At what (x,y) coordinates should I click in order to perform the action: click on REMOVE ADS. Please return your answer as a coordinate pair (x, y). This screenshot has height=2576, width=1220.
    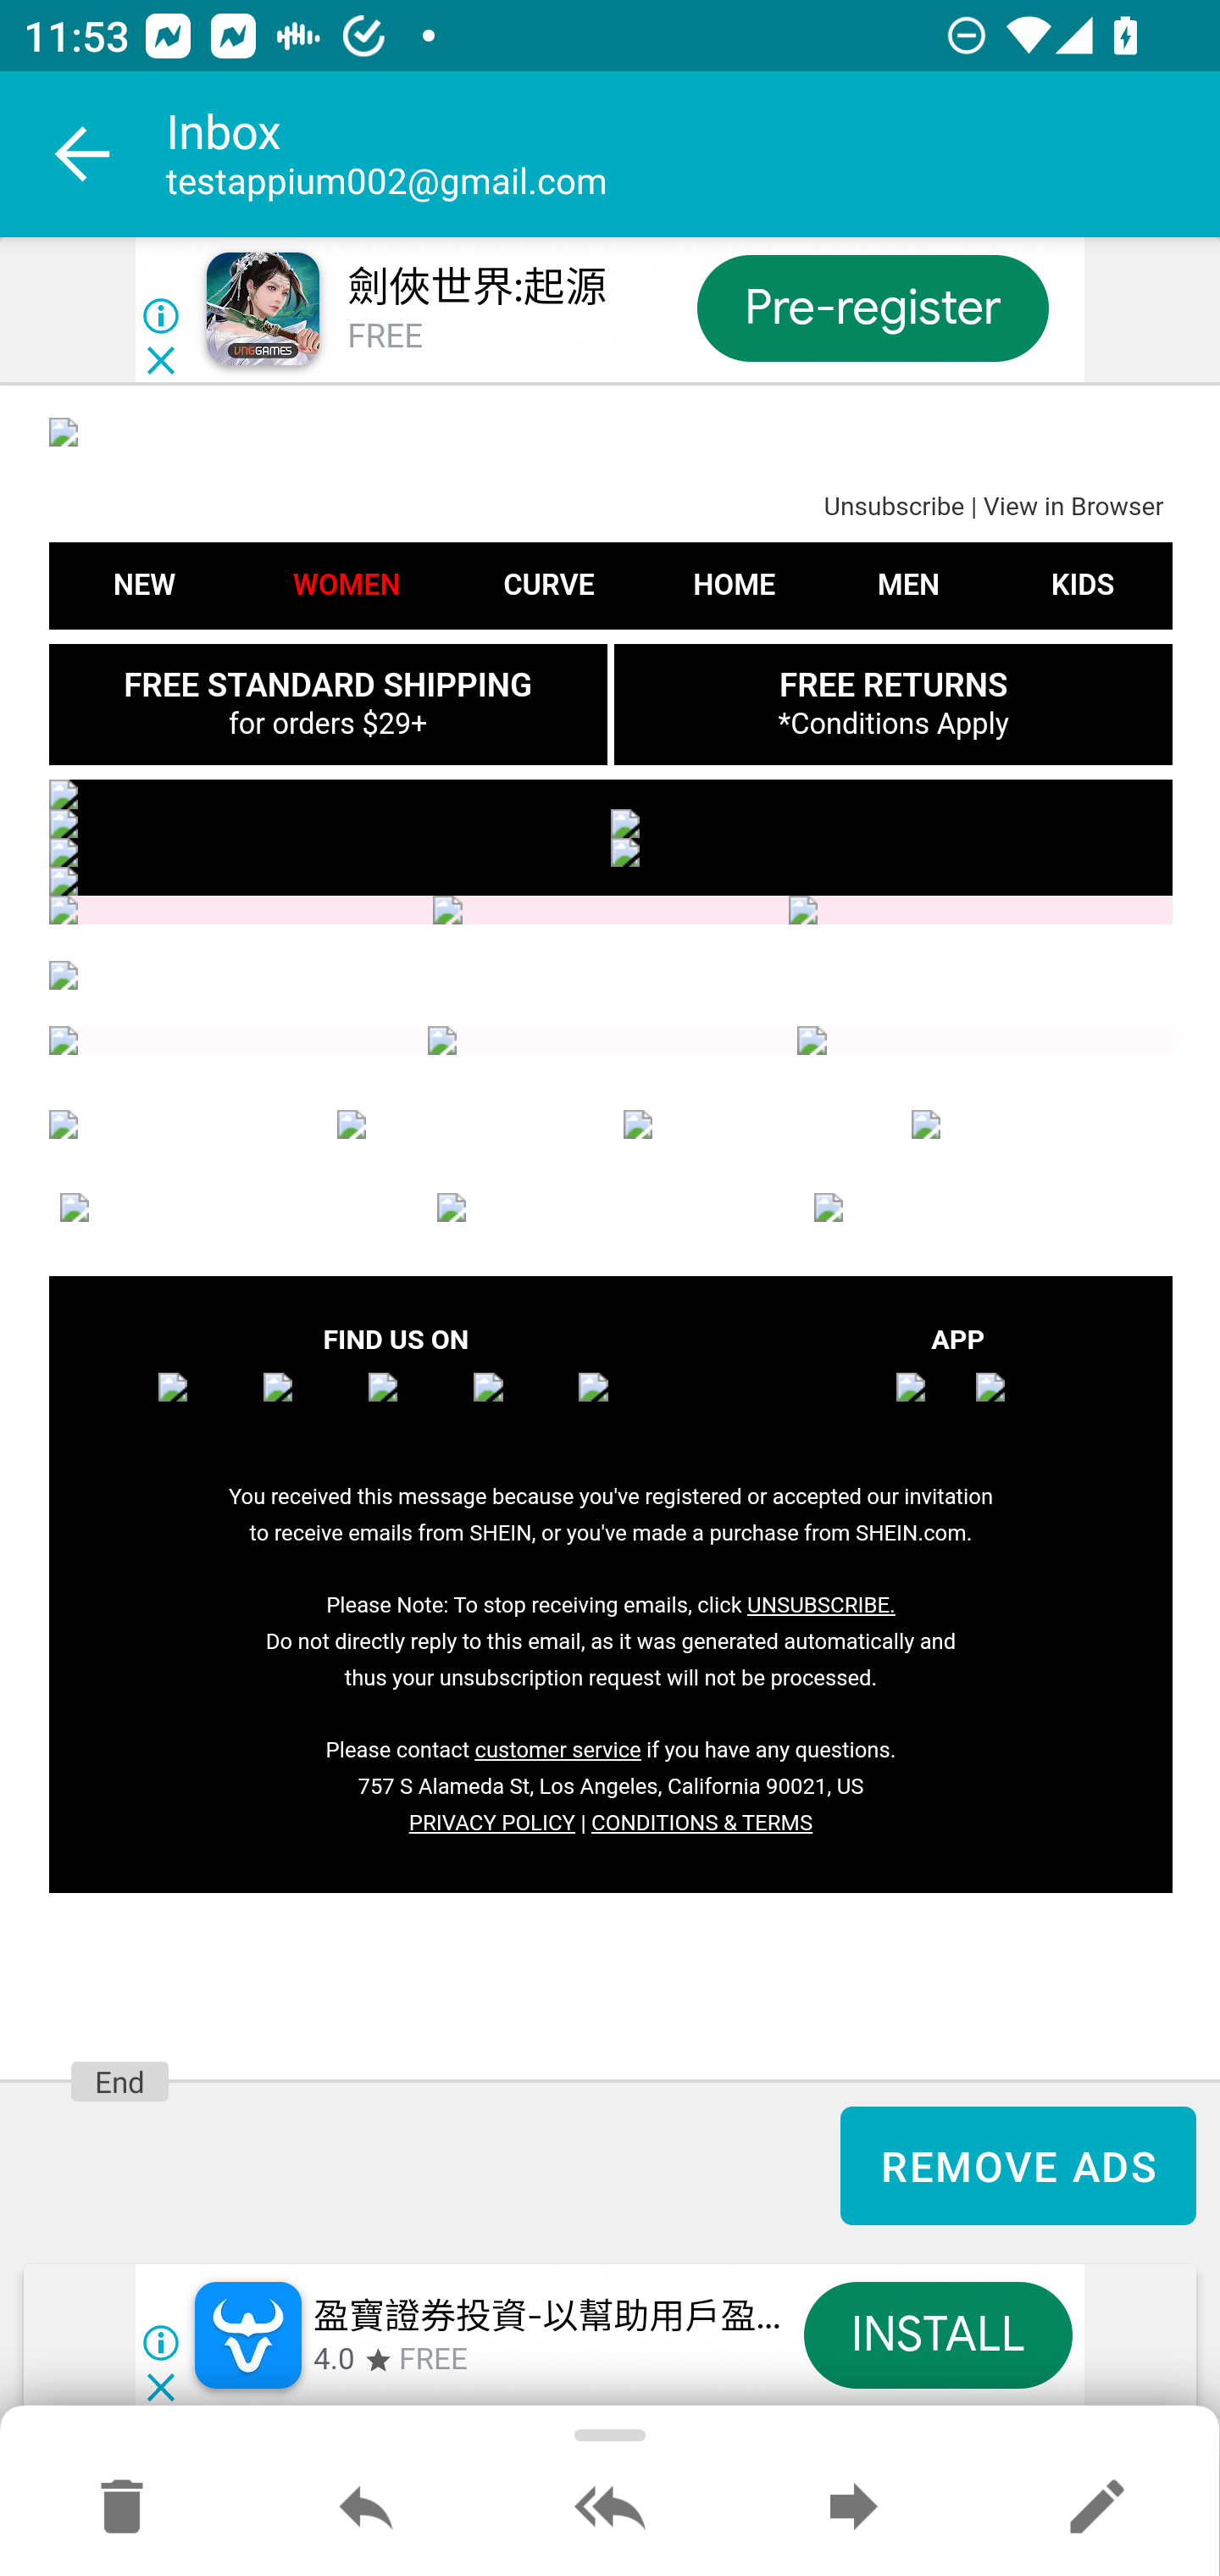
    Looking at the image, I should click on (1018, 2166).